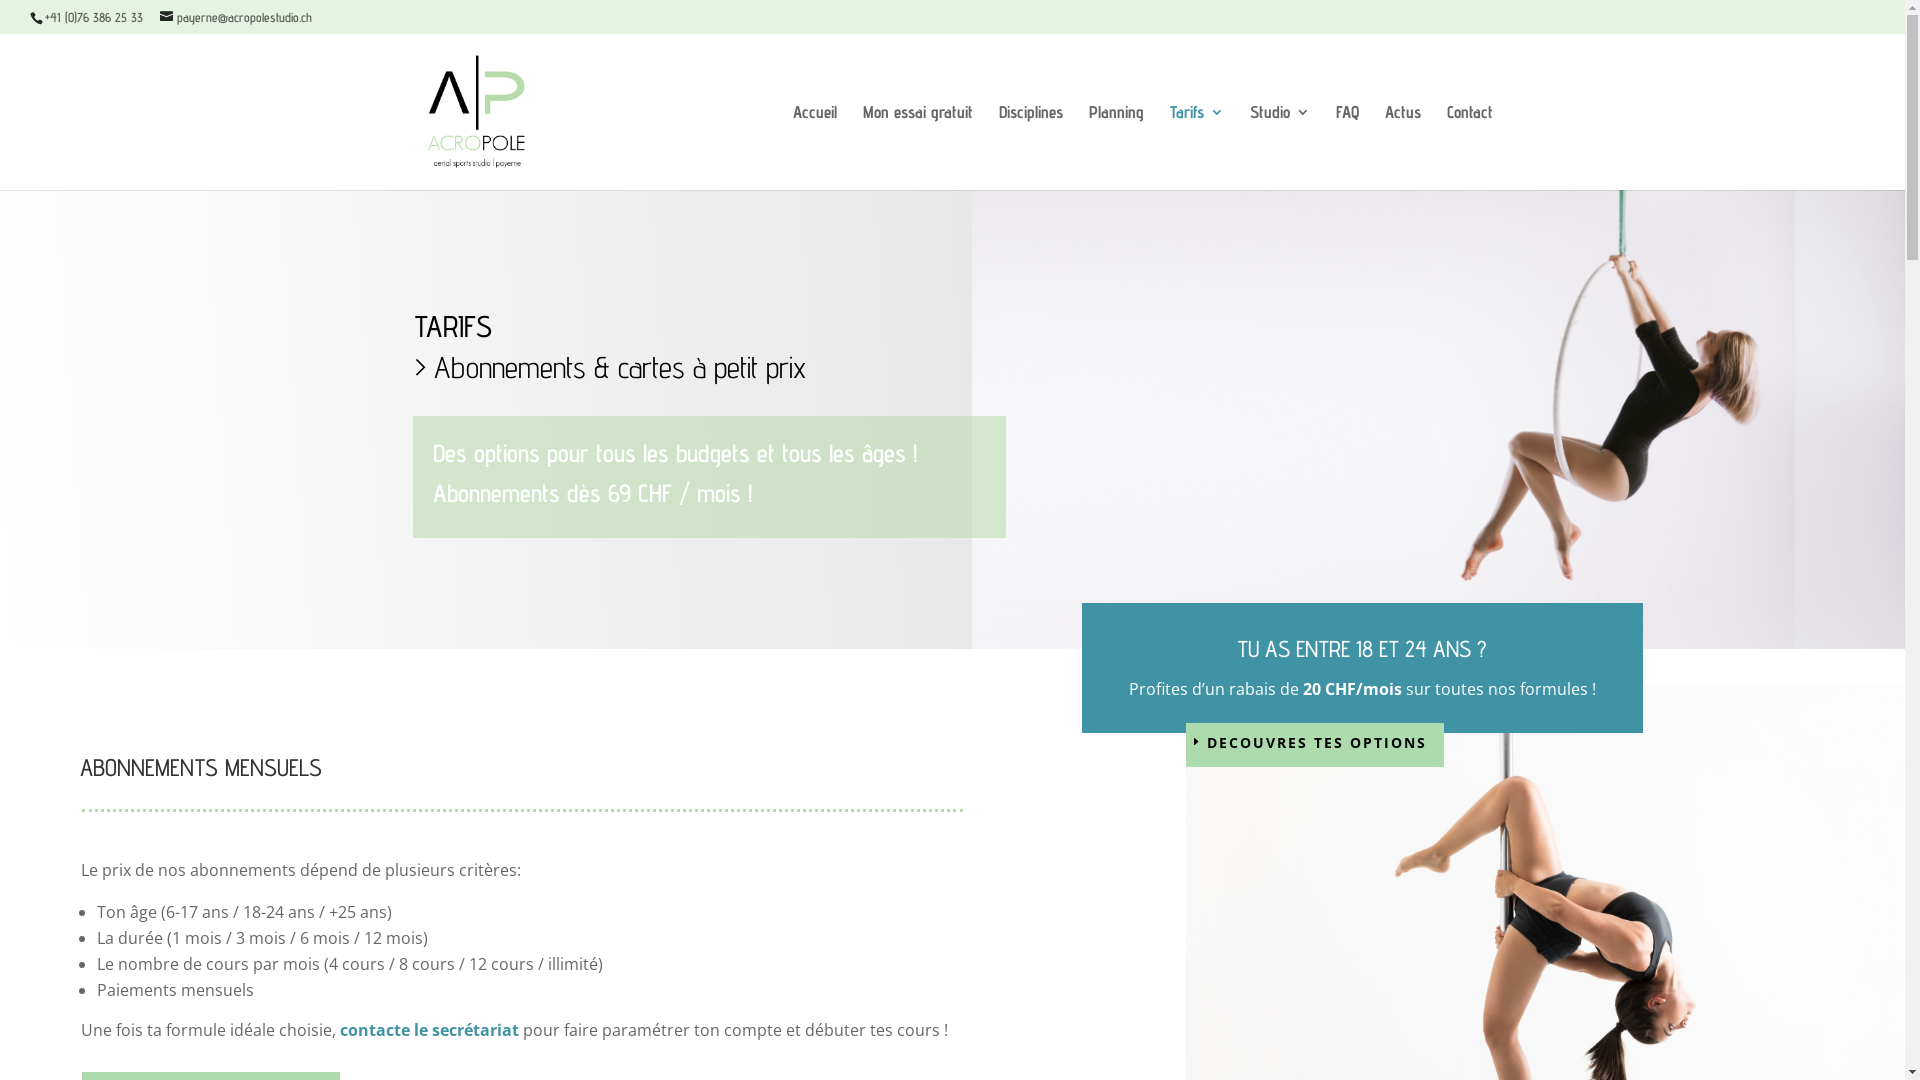  I want to click on Accueil, so click(814, 146).